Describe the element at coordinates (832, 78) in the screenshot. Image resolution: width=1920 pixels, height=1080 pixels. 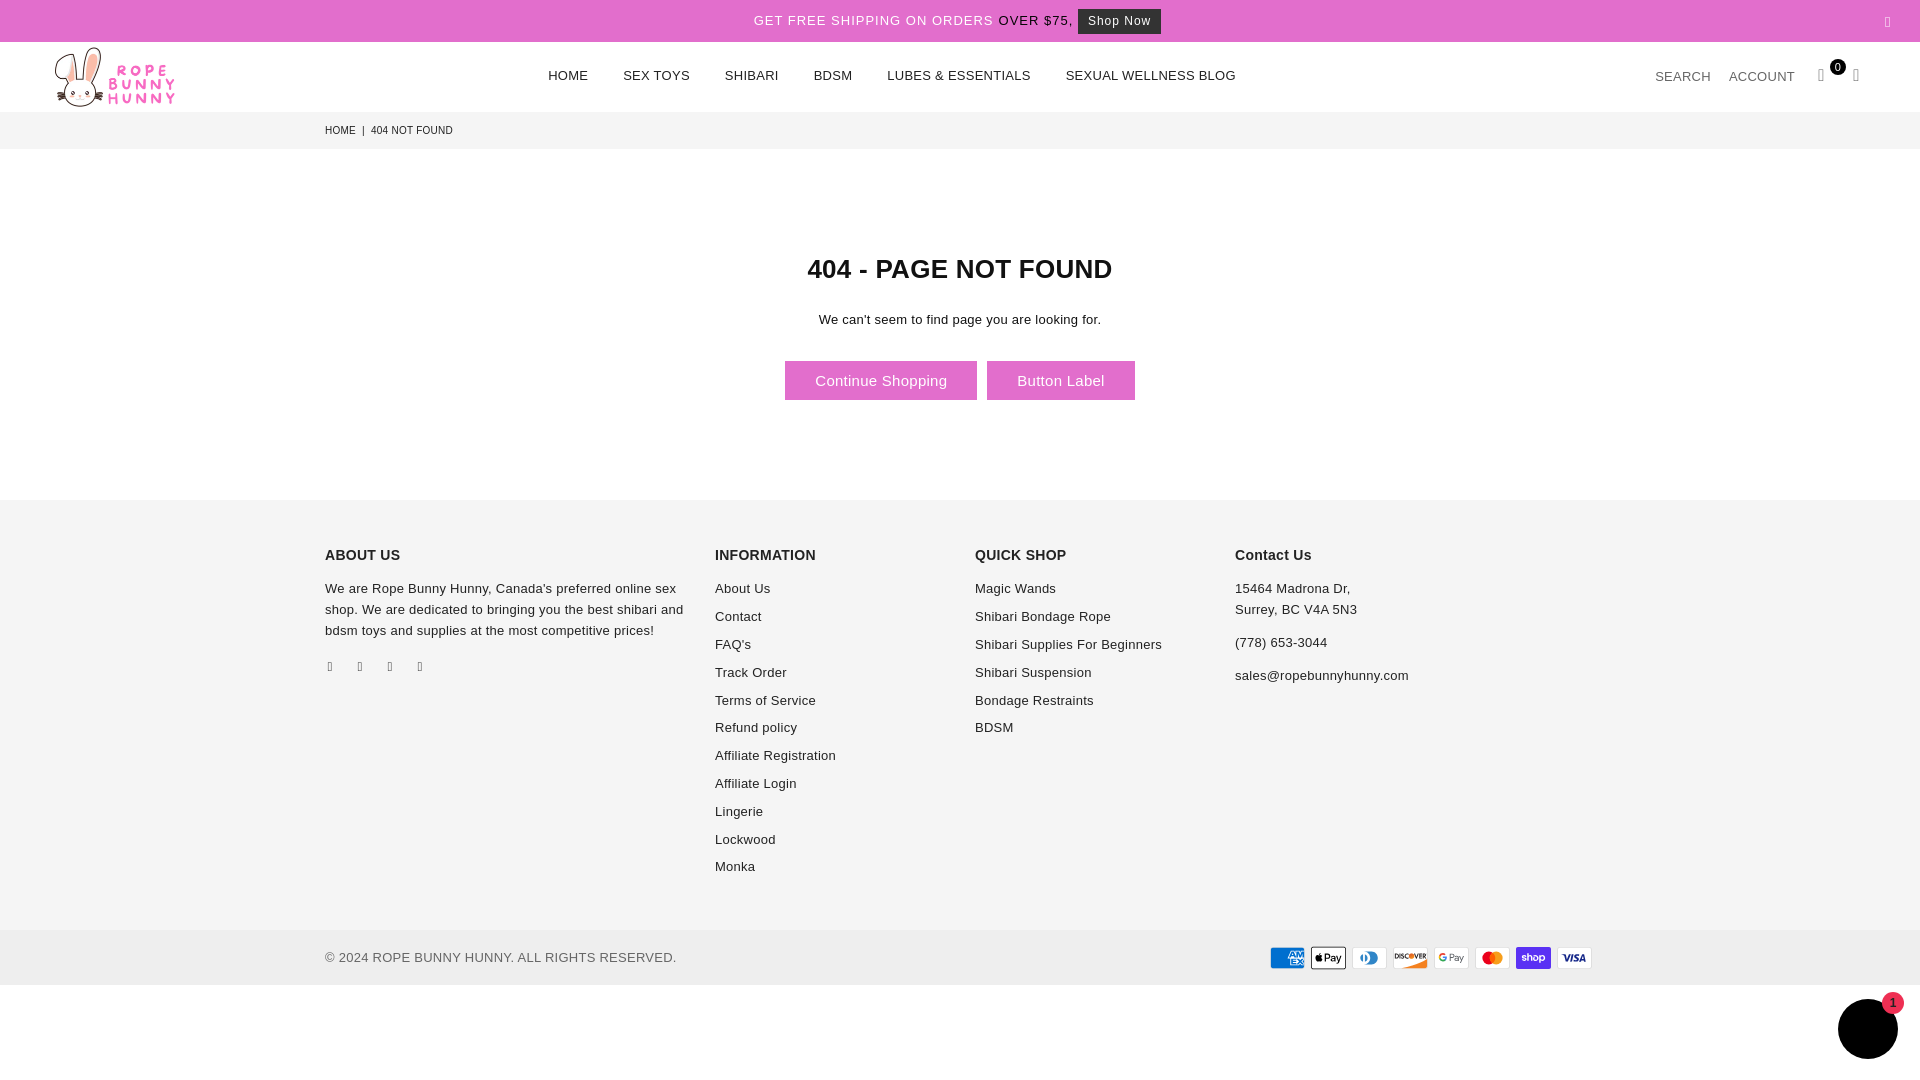
I see `BDSM` at that location.